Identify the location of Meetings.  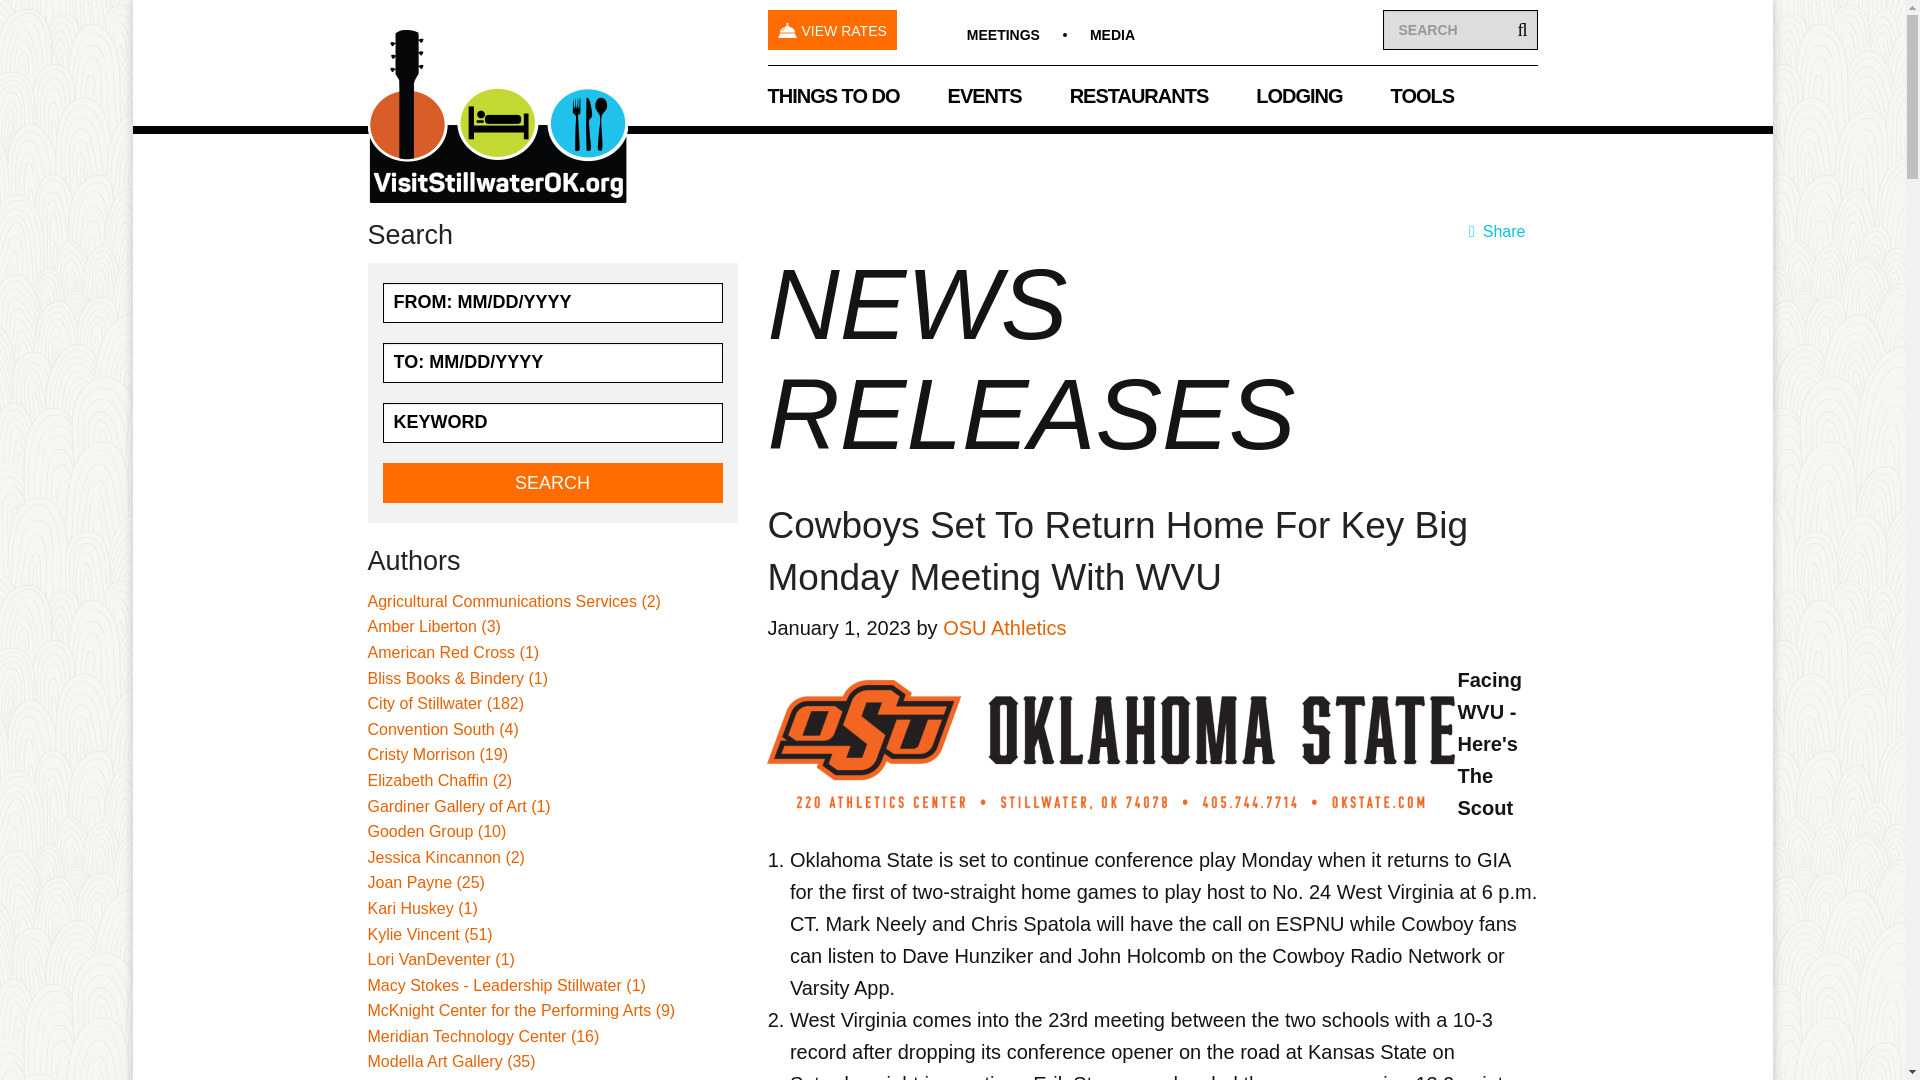
(1004, 35).